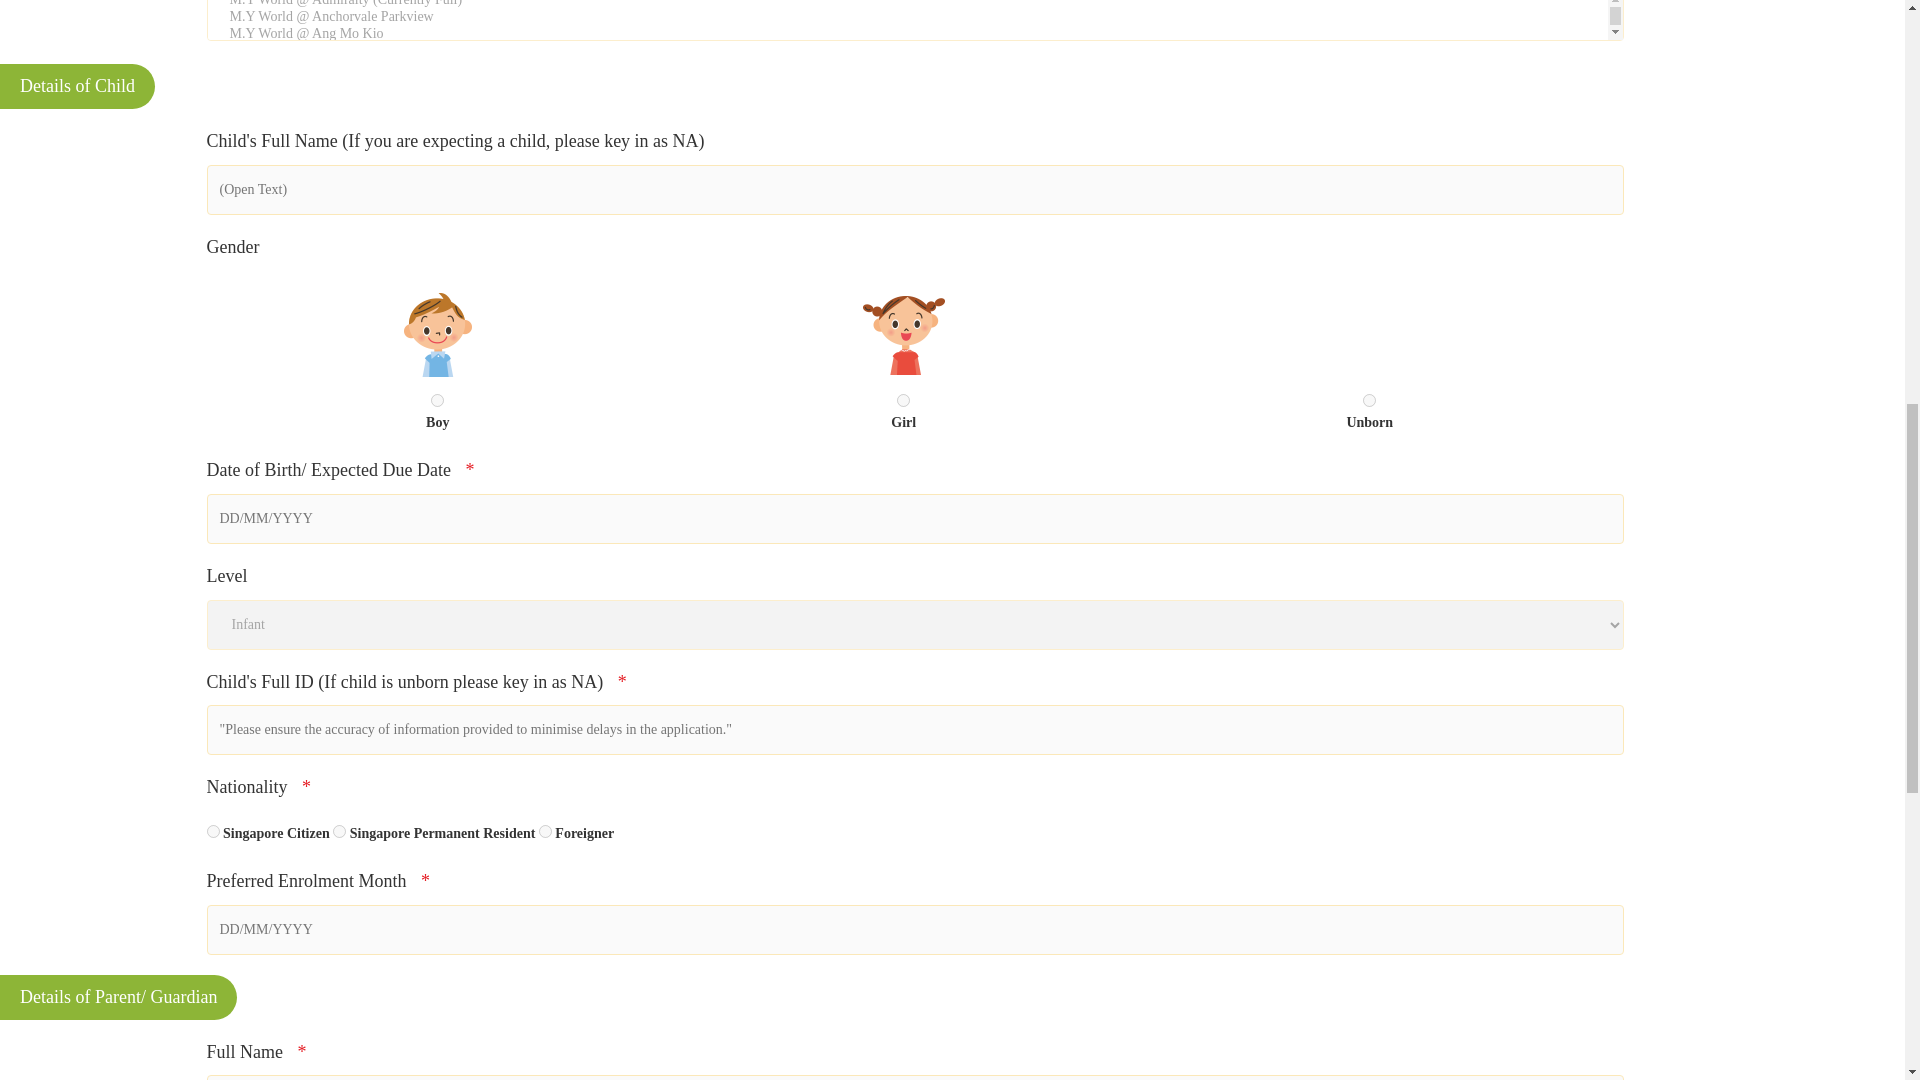  What do you see at coordinates (338, 832) in the screenshot?
I see `Singapore Permanent Resident` at bounding box center [338, 832].